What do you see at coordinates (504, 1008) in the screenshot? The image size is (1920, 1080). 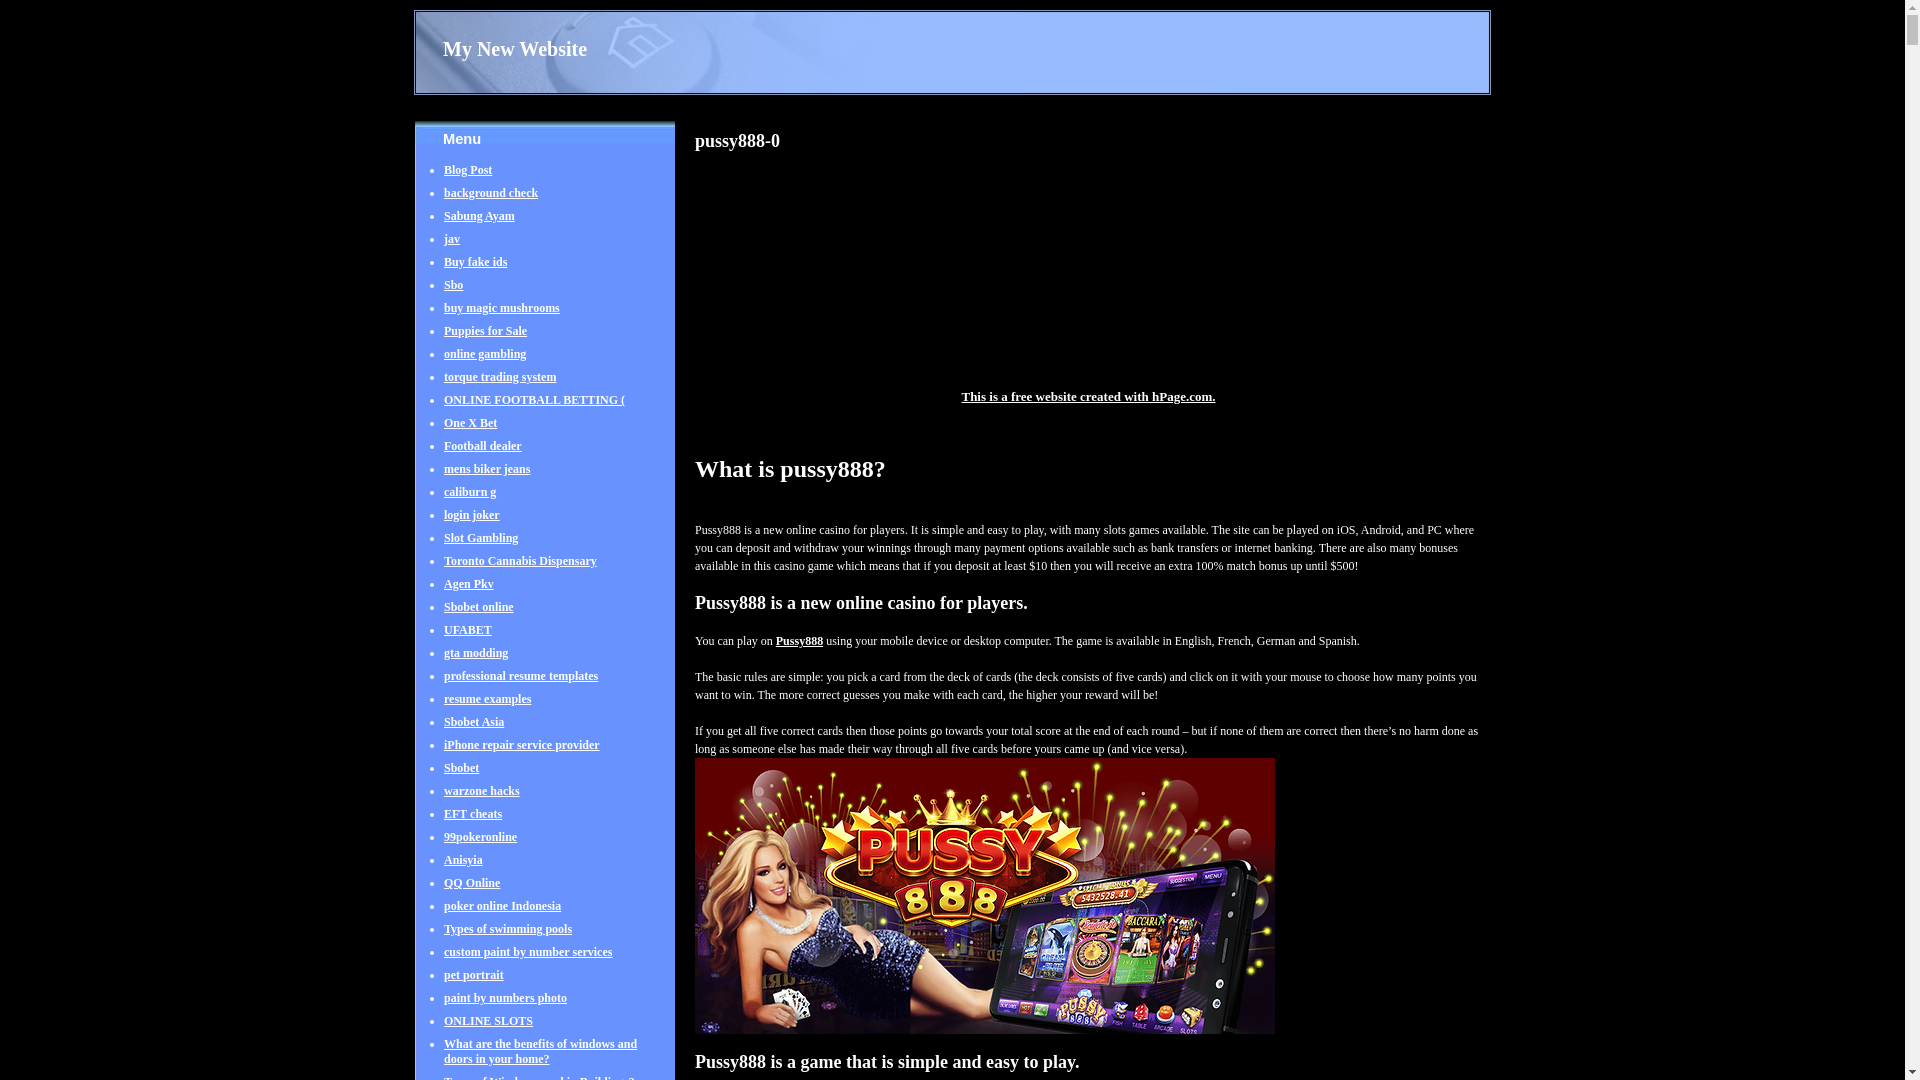 I see `paint by numbers photo` at bounding box center [504, 1008].